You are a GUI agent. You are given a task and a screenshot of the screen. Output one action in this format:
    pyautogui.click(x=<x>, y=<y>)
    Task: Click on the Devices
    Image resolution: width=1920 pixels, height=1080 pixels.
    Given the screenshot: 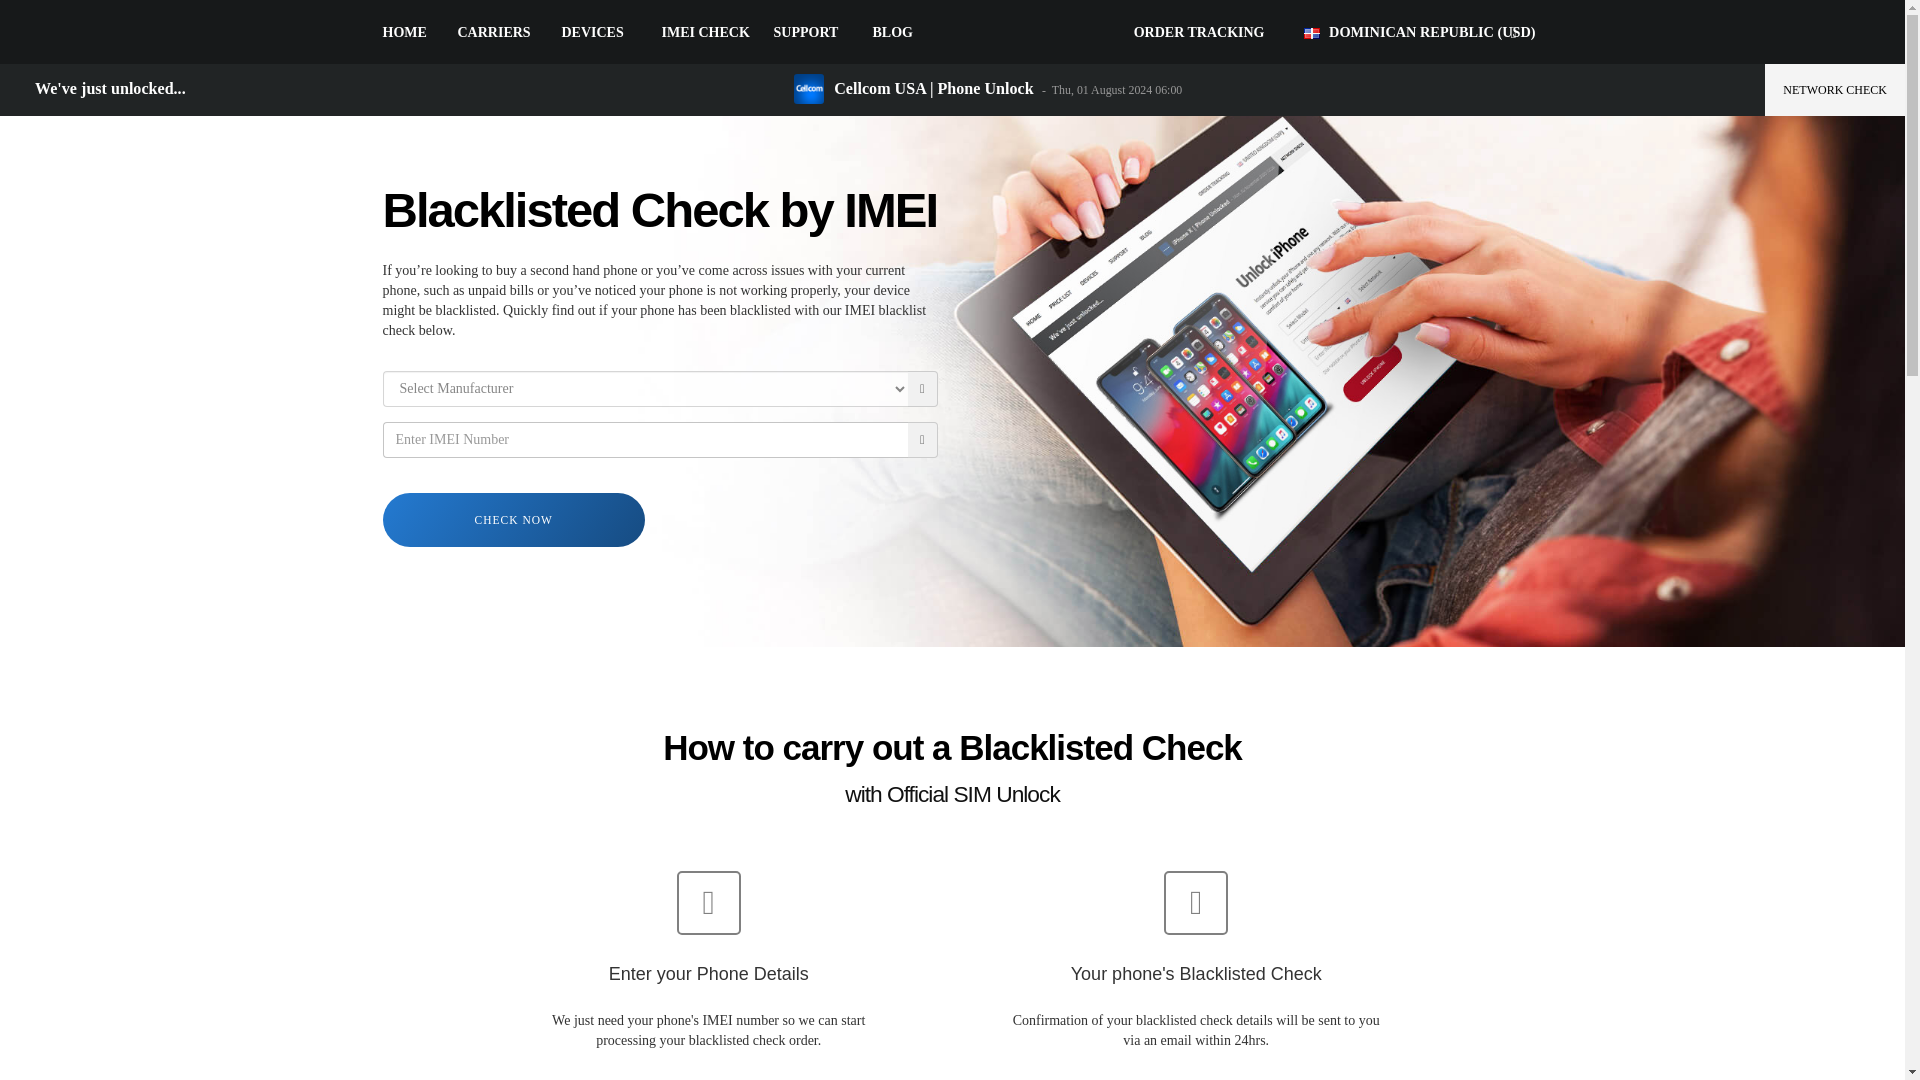 What is the action you would take?
    pyautogui.click(x=593, y=32)
    